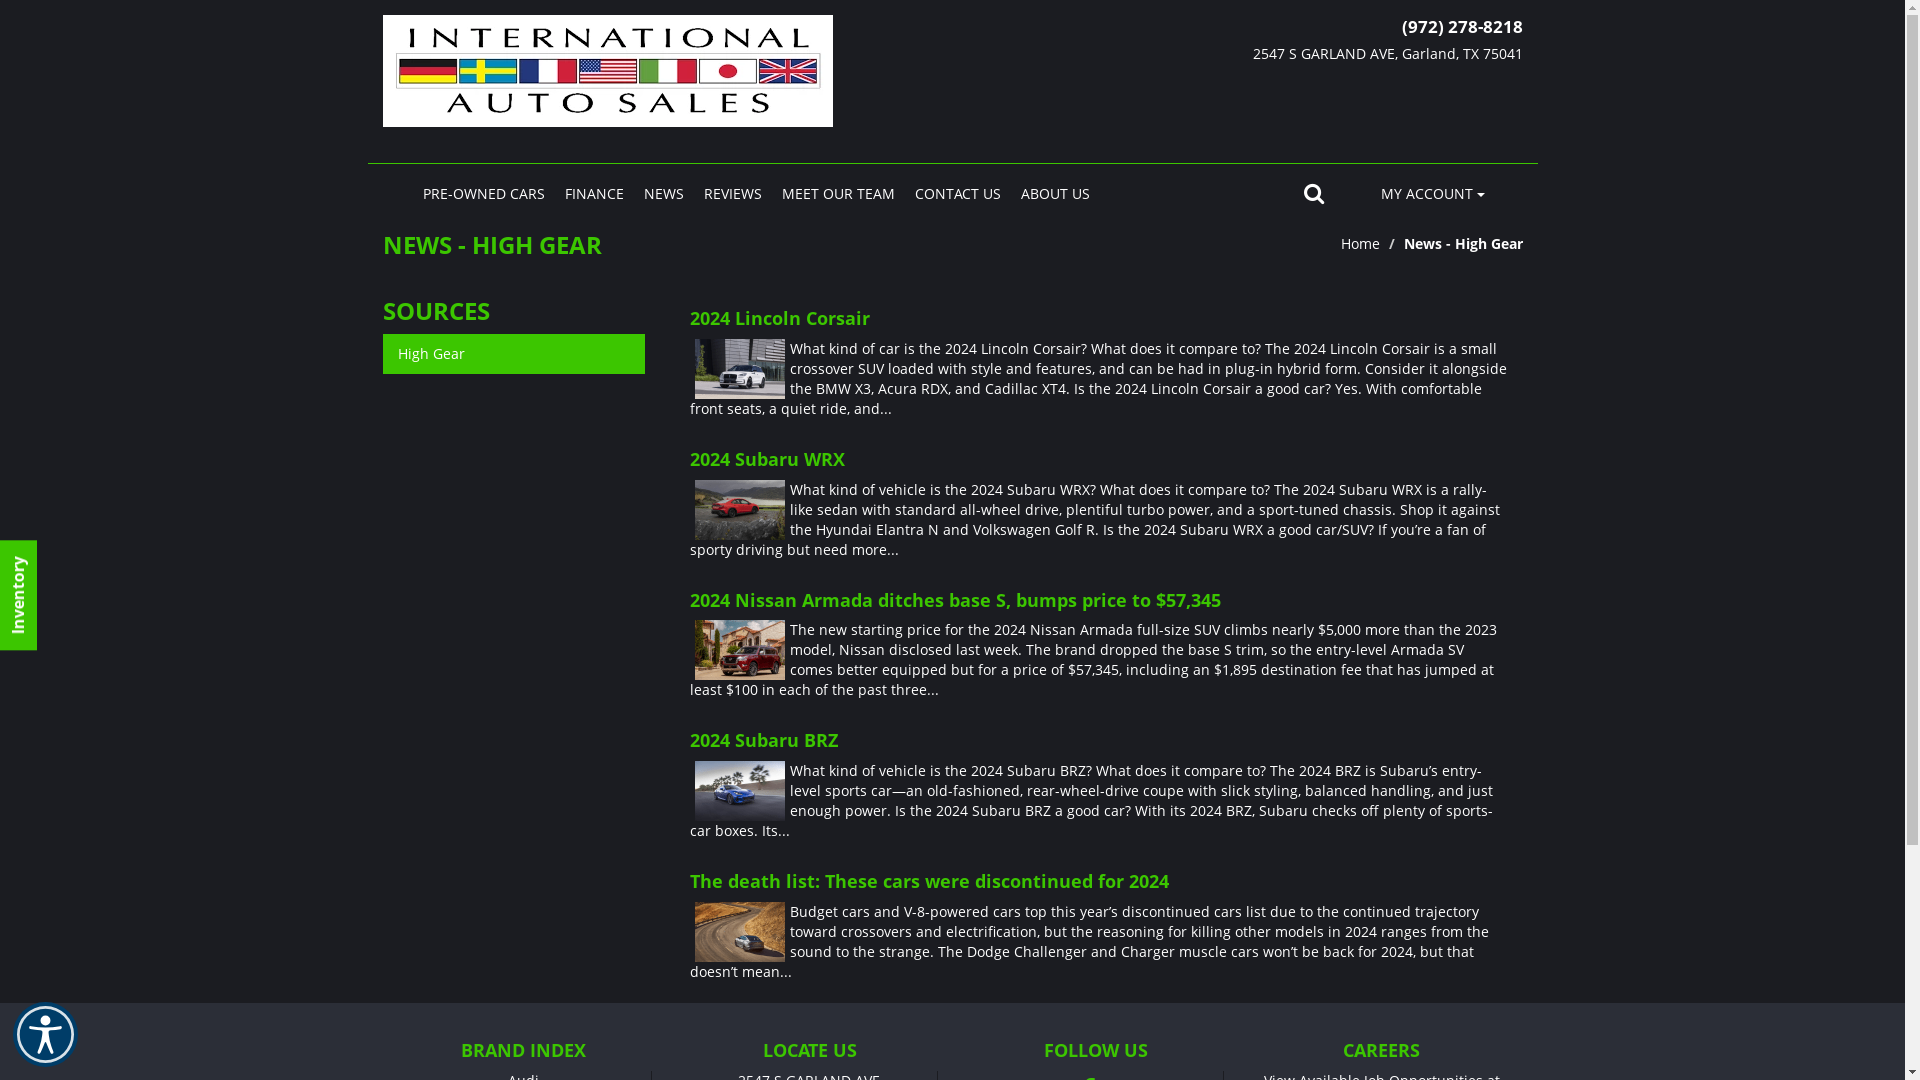 This screenshot has height=1080, width=1920. Describe the element at coordinates (1099, 741) in the screenshot. I see `2024 Subaru BRZ` at that location.